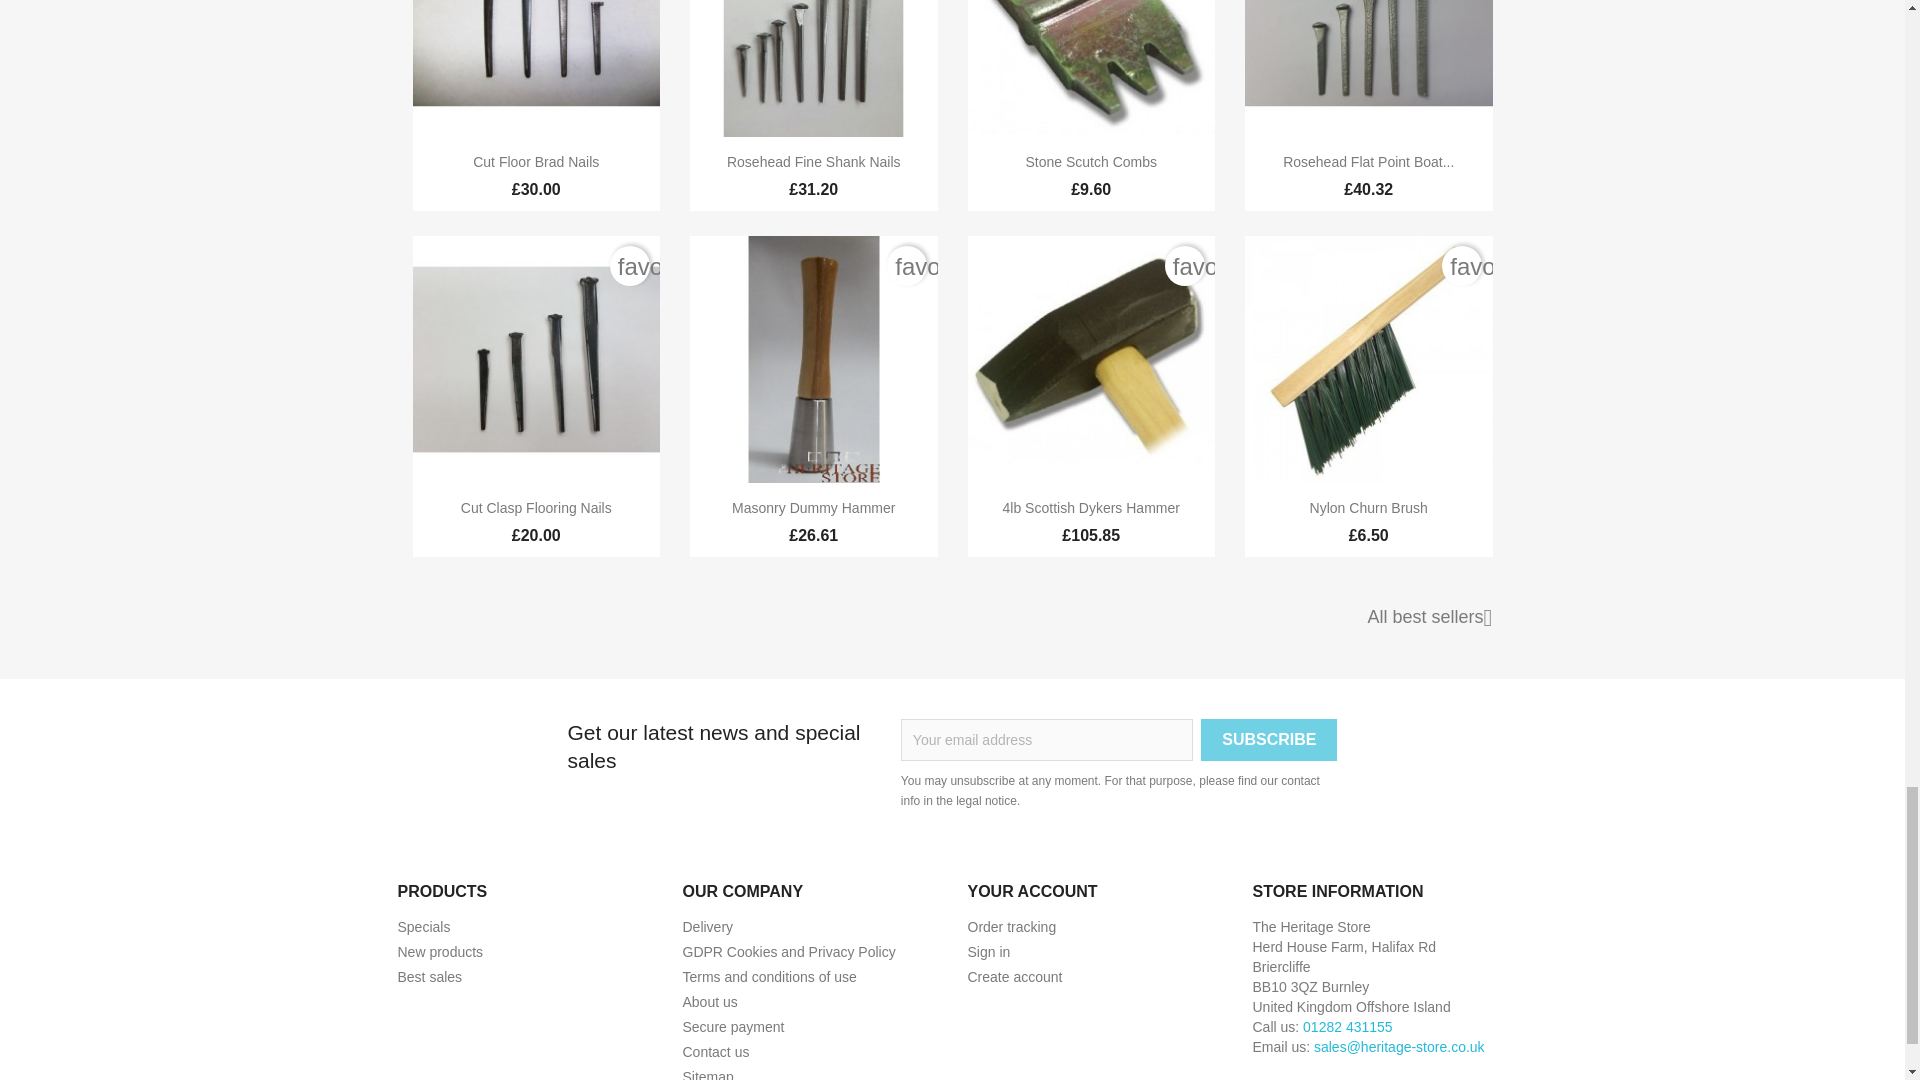 The width and height of the screenshot is (1920, 1080). I want to click on Subscribe, so click(1268, 740).